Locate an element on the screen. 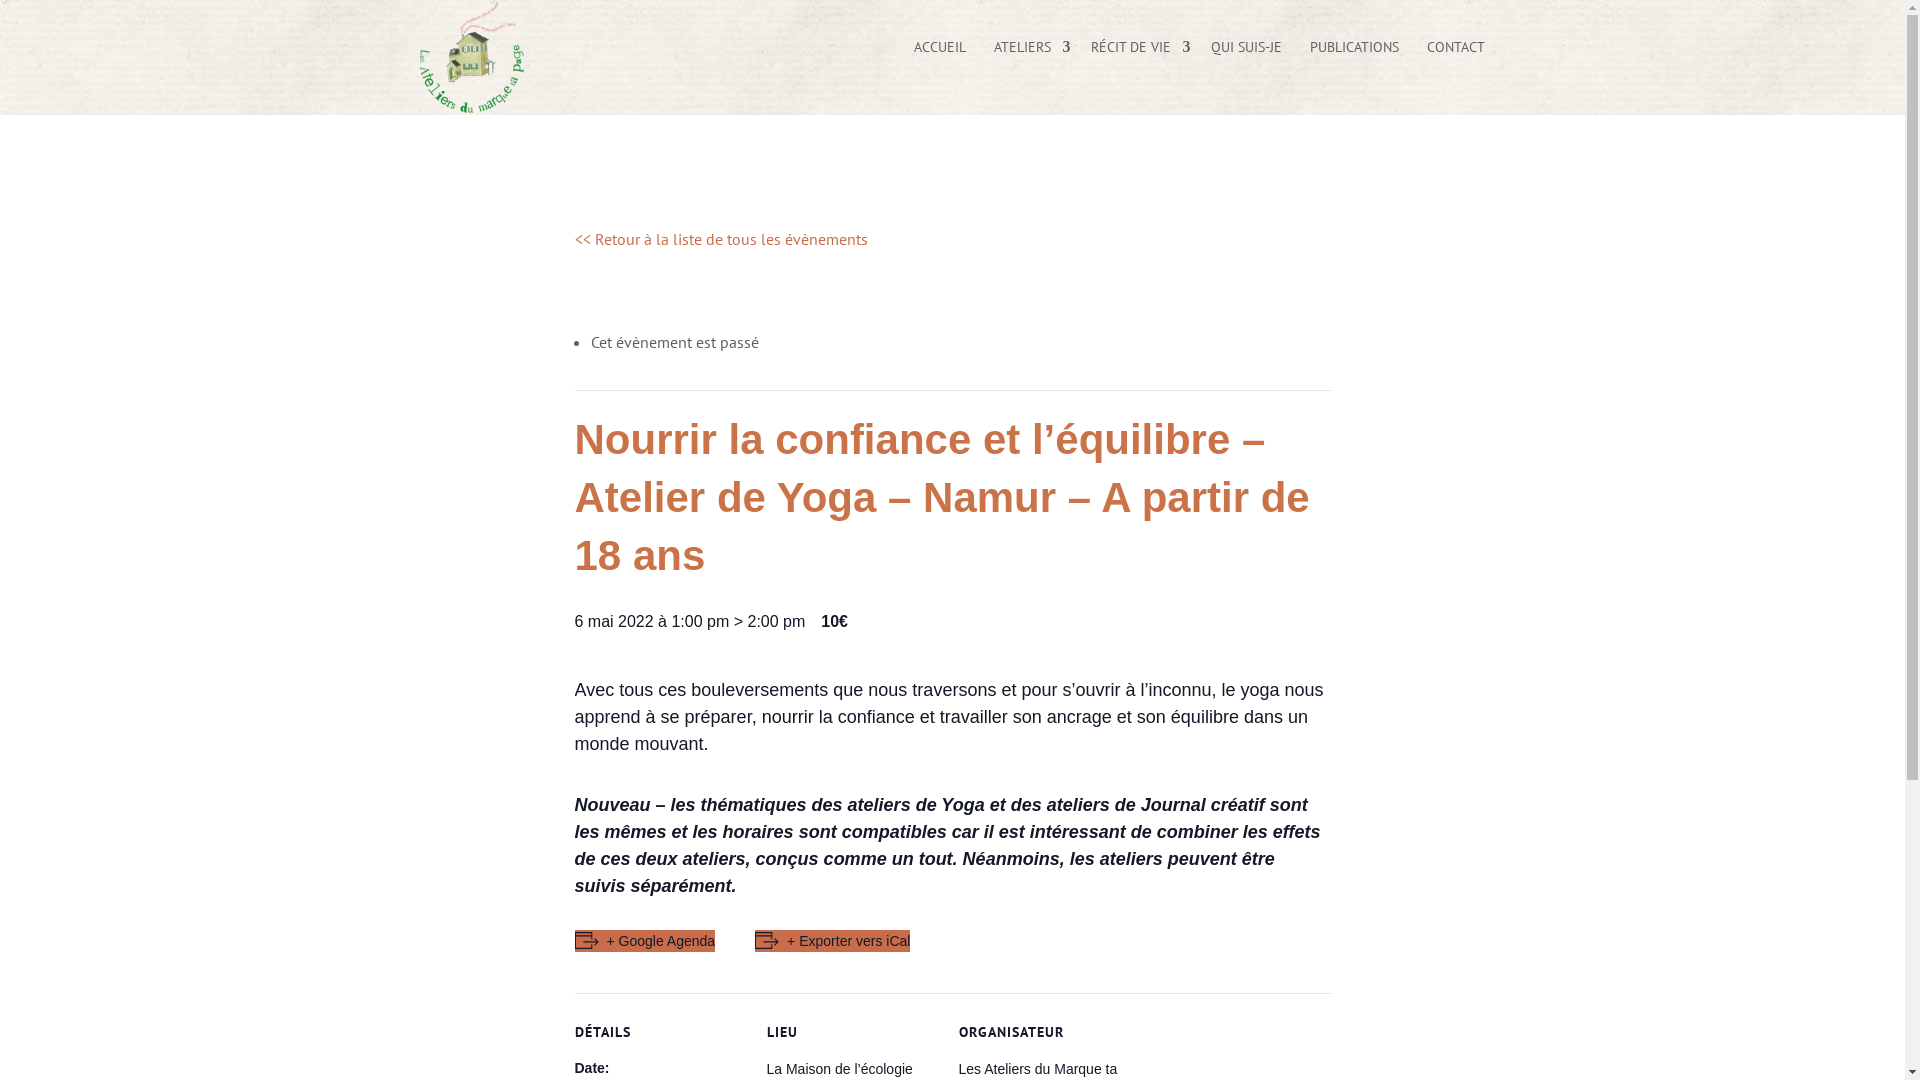  ACCUEIL is located at coordinates (940, 58).